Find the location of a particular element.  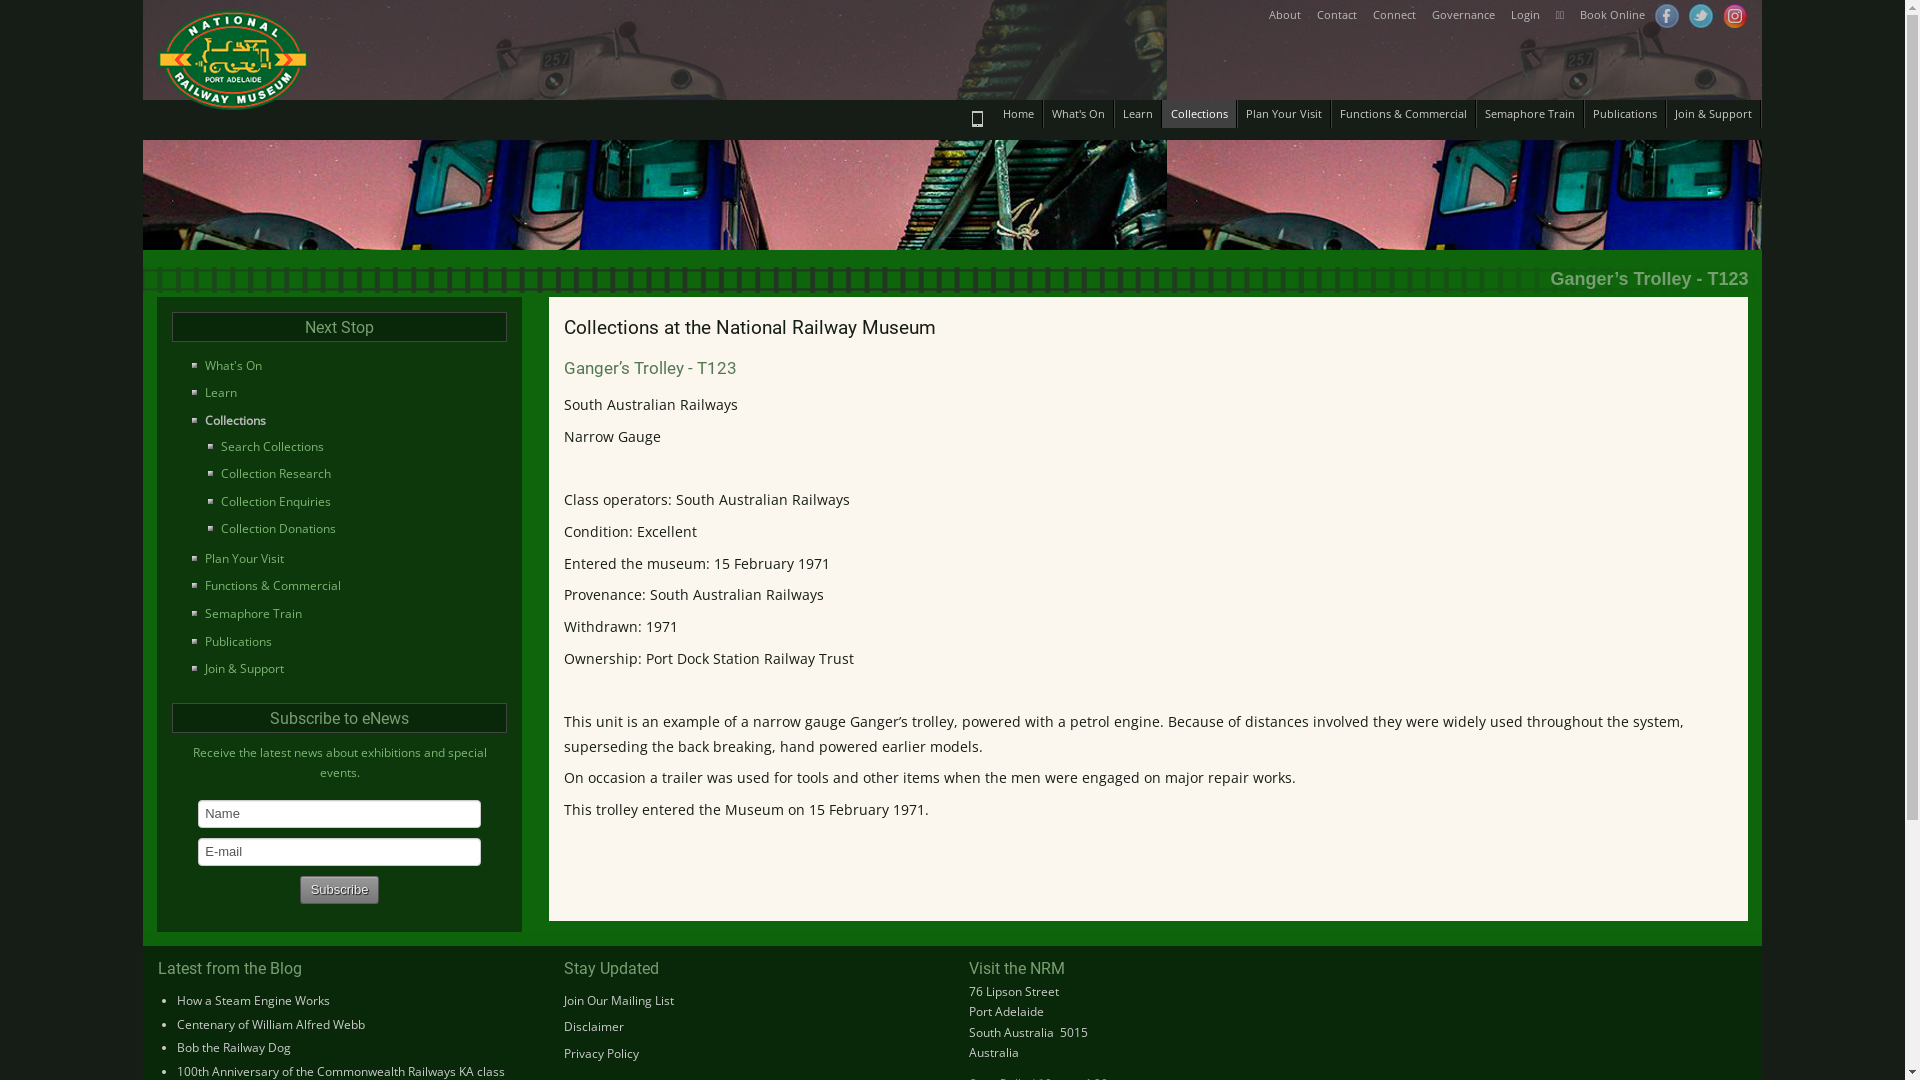

Bob the Railway Dog is located at coordinates (234, 1048).